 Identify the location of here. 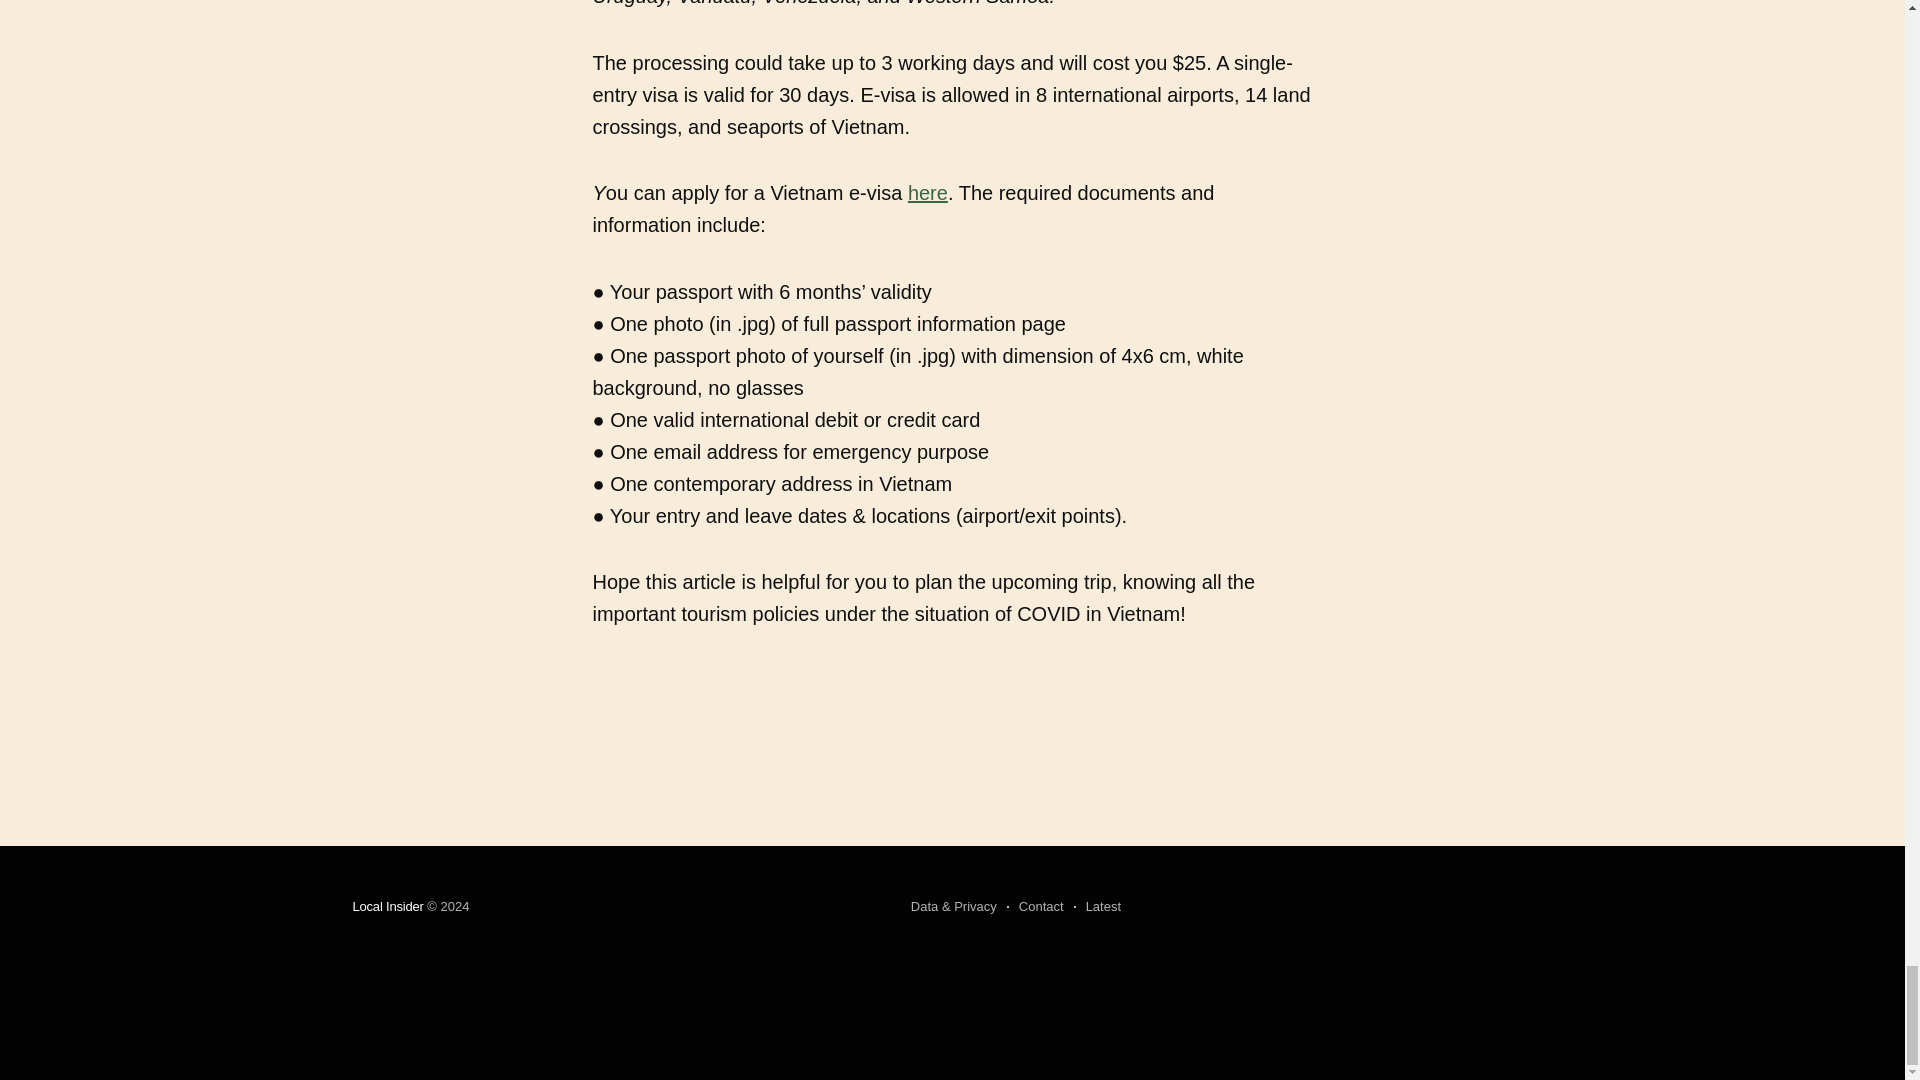
(928, 193).